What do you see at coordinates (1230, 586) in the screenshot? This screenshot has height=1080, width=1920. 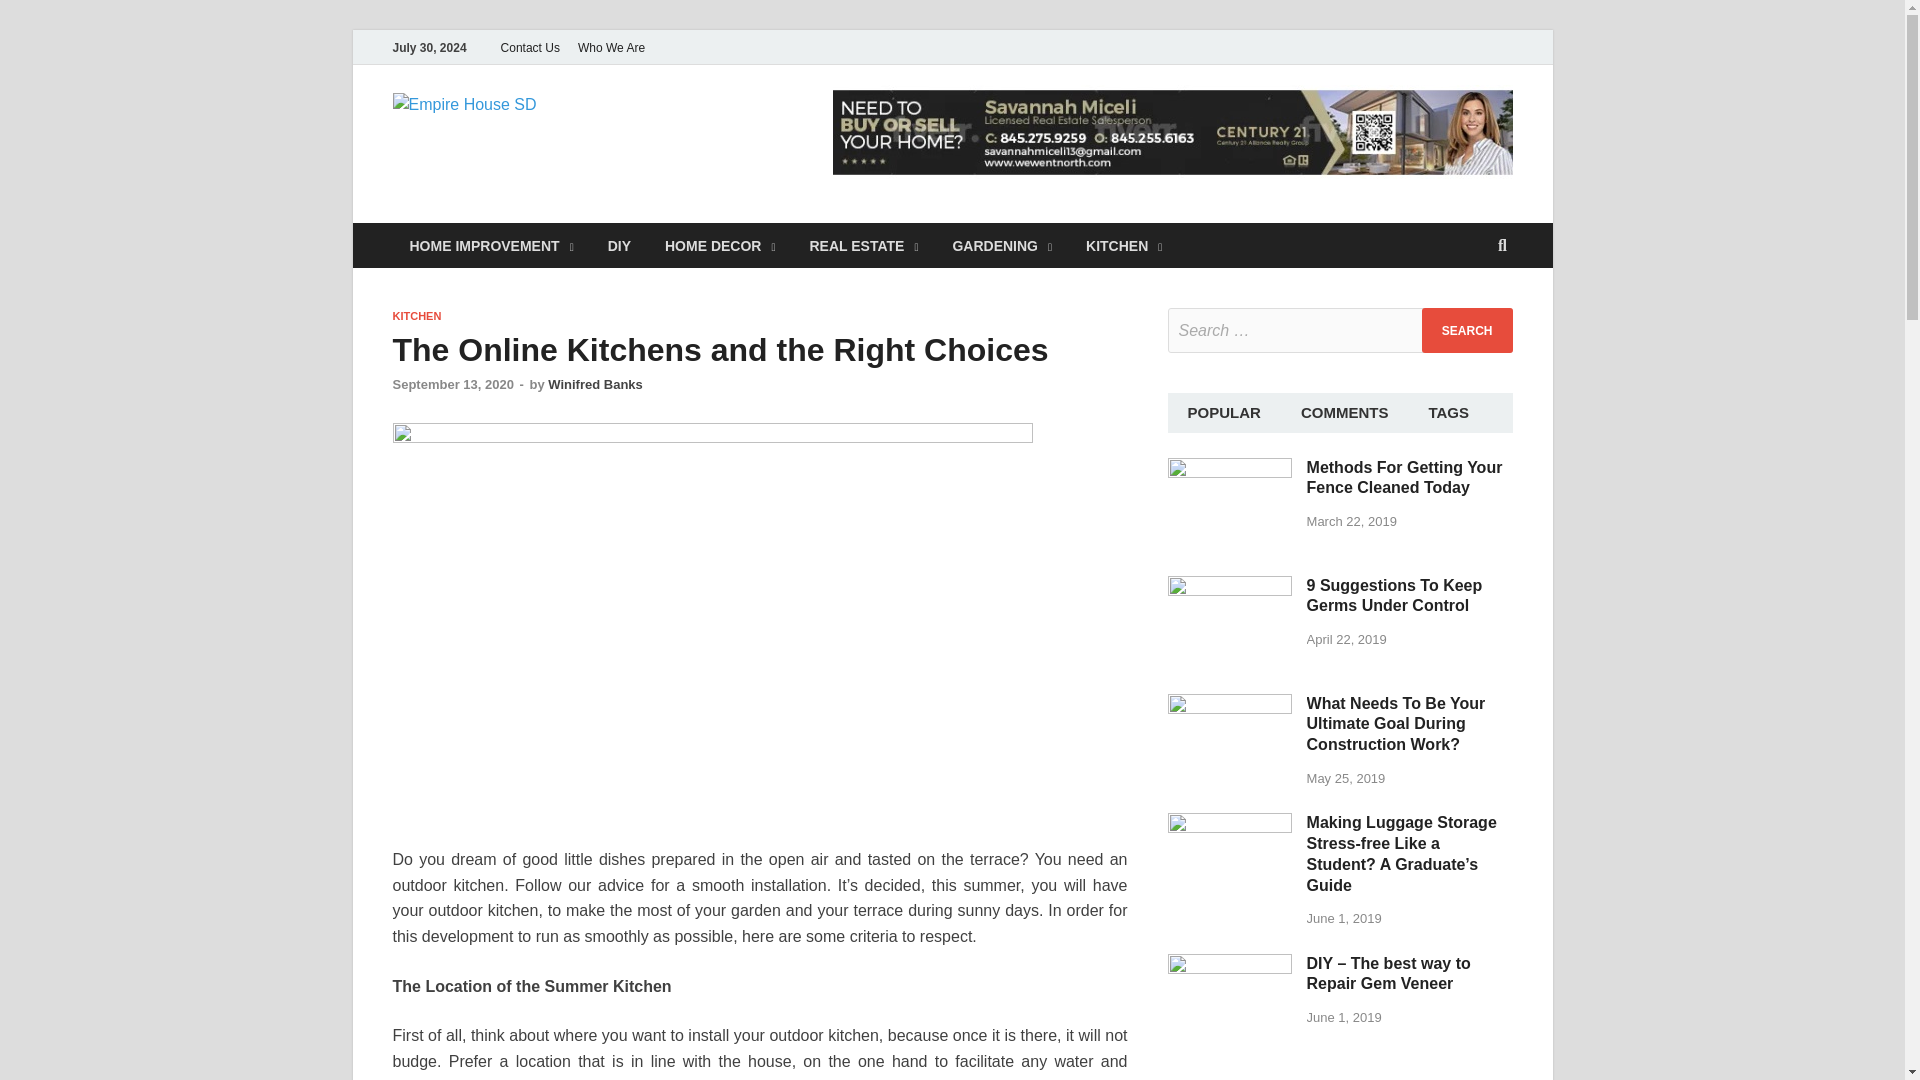 I see `9 Suggestions To Keep Germs Under Control` at bounding box center [1230, 586].